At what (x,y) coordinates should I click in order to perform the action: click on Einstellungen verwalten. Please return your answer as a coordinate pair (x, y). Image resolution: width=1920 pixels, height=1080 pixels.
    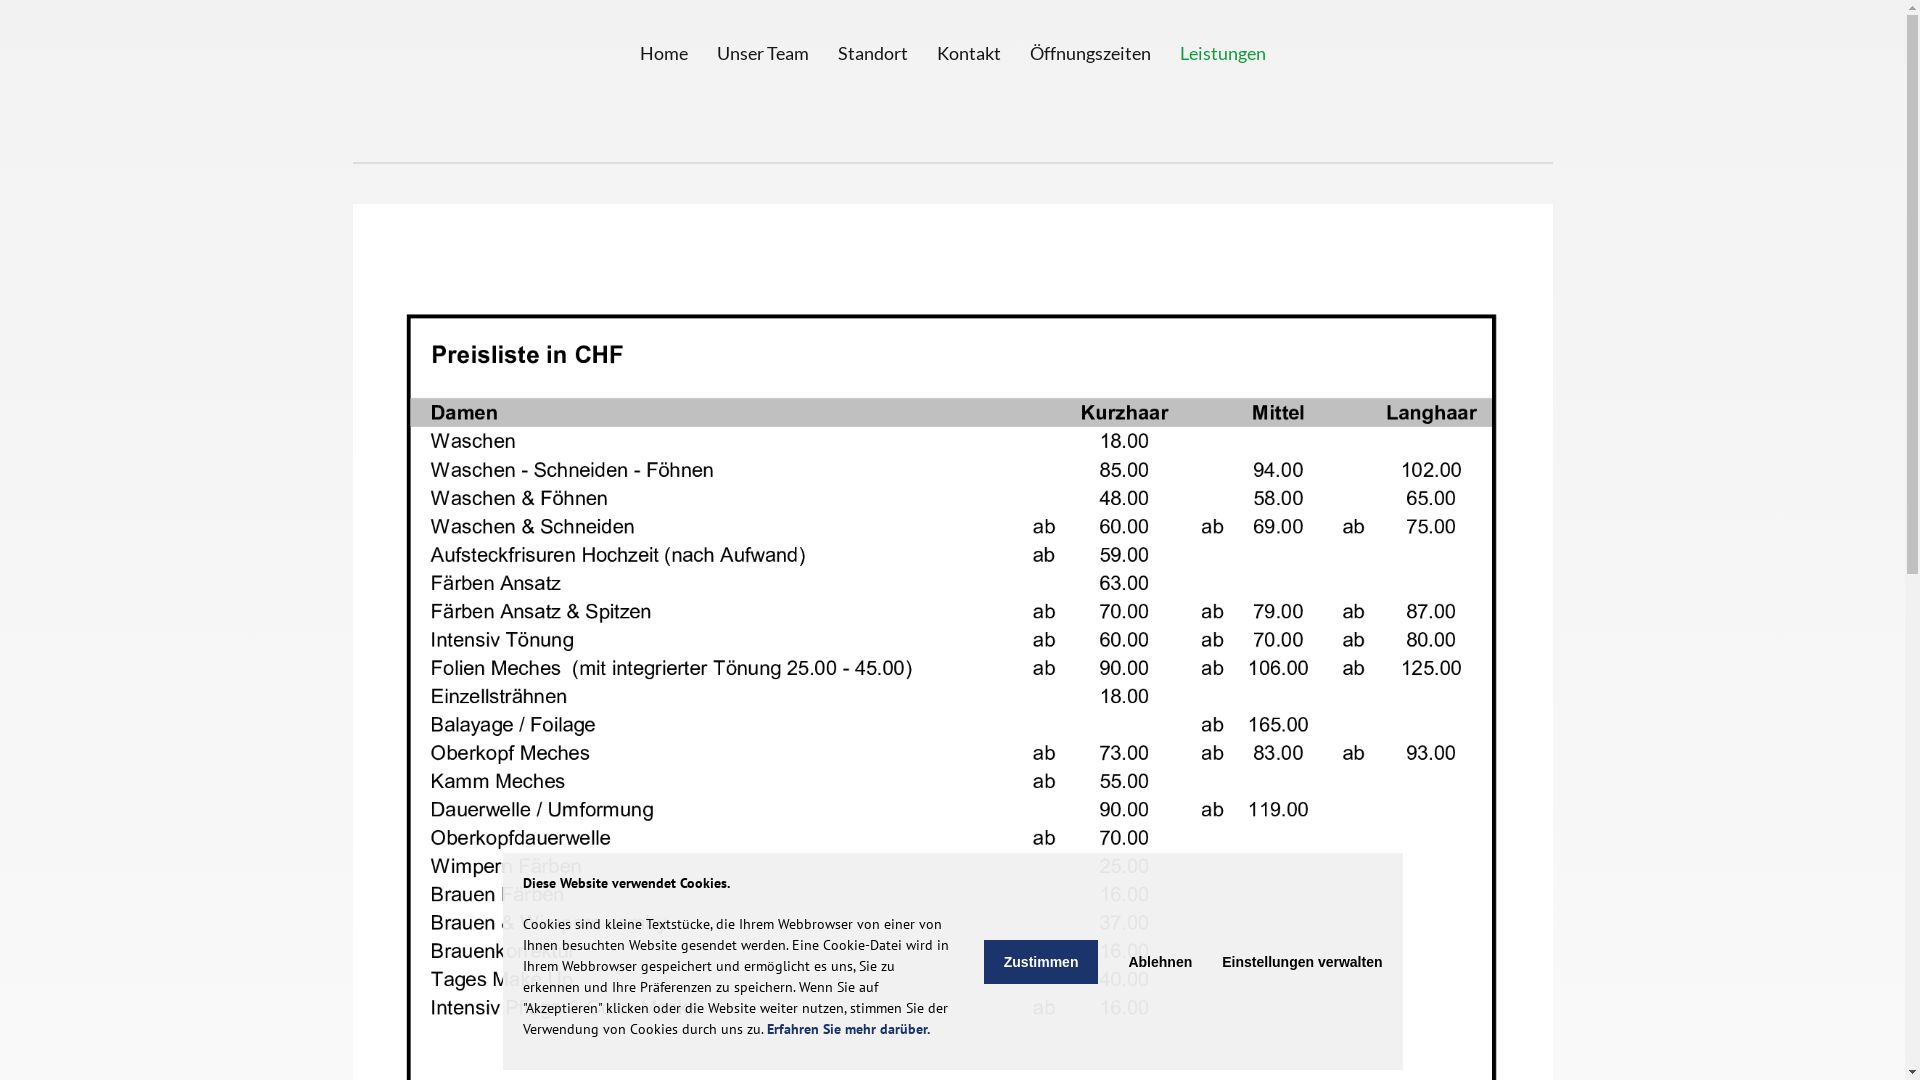
    Looking at the image, I should click on (1302, 962).